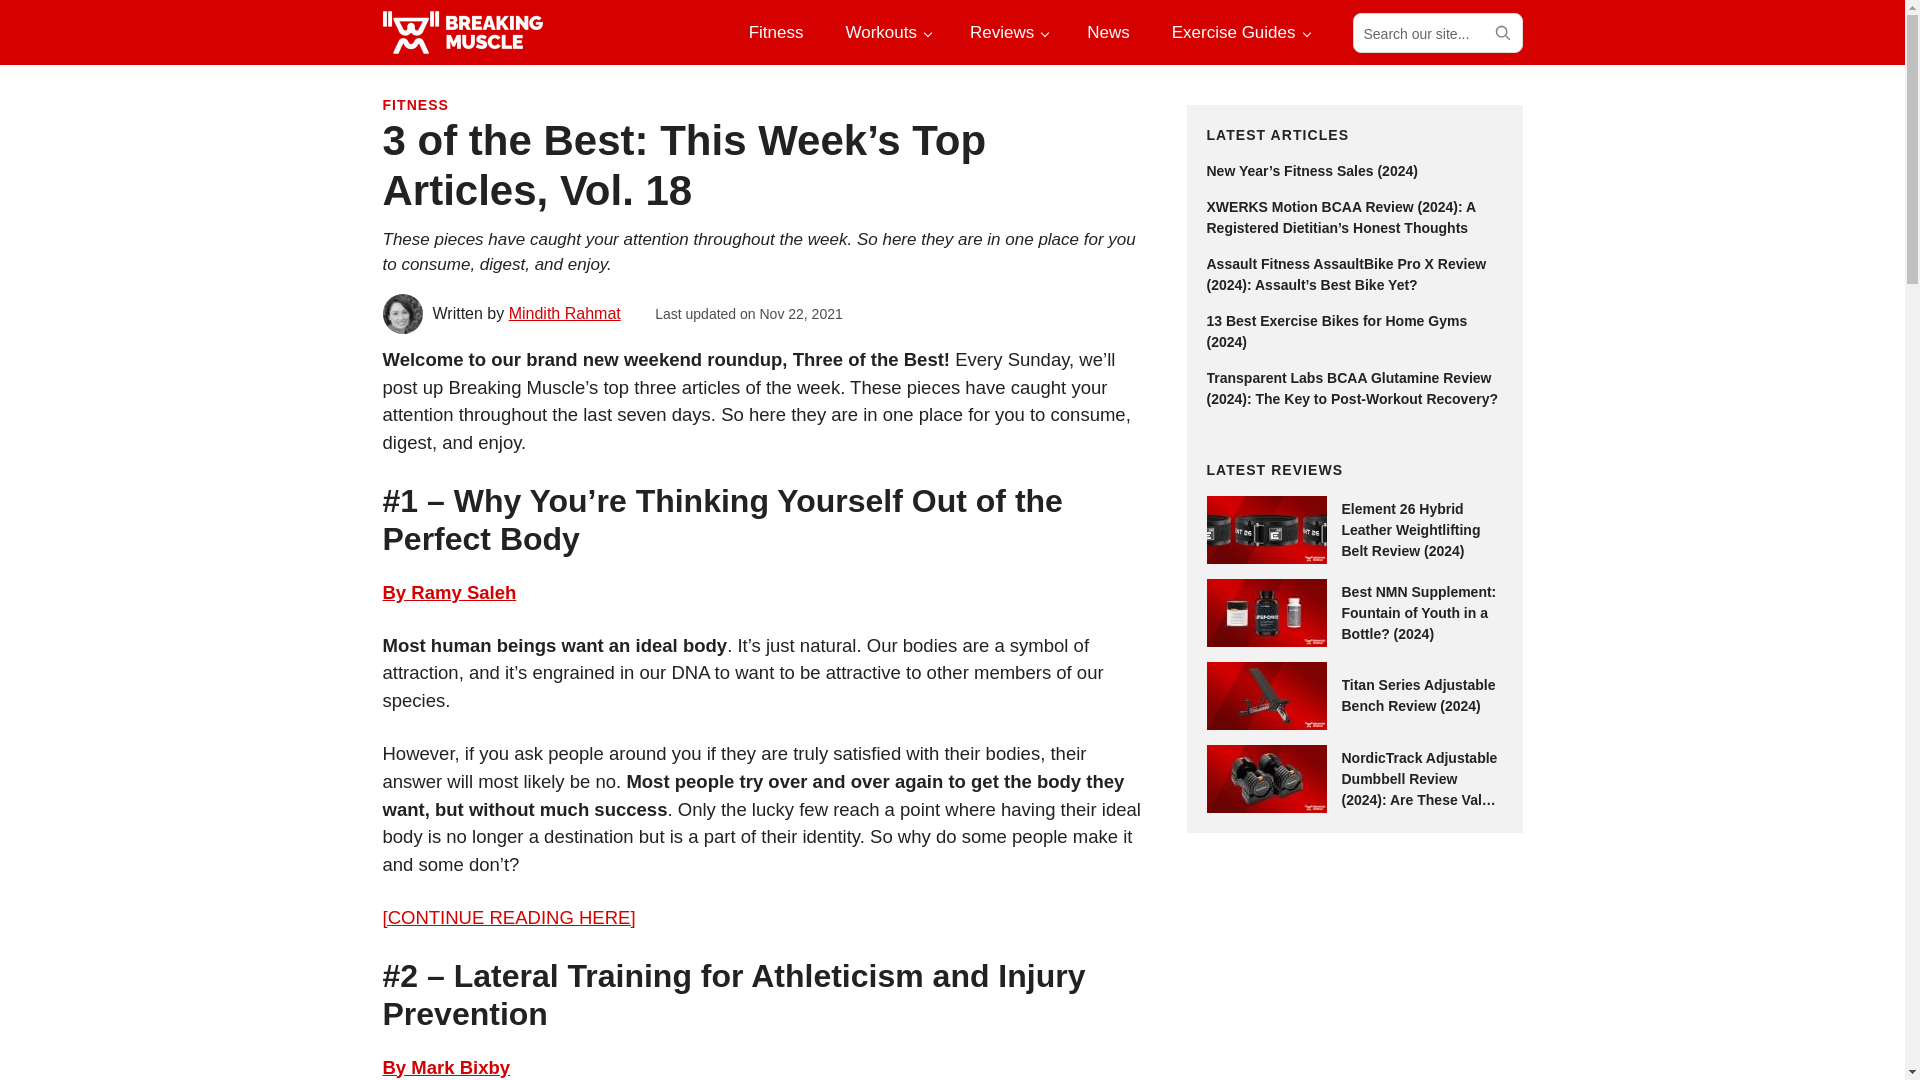  What do you see at coordinates (1501, 31) in the screenshot?
I see `Submit search` at bounding box center [1501, 31].